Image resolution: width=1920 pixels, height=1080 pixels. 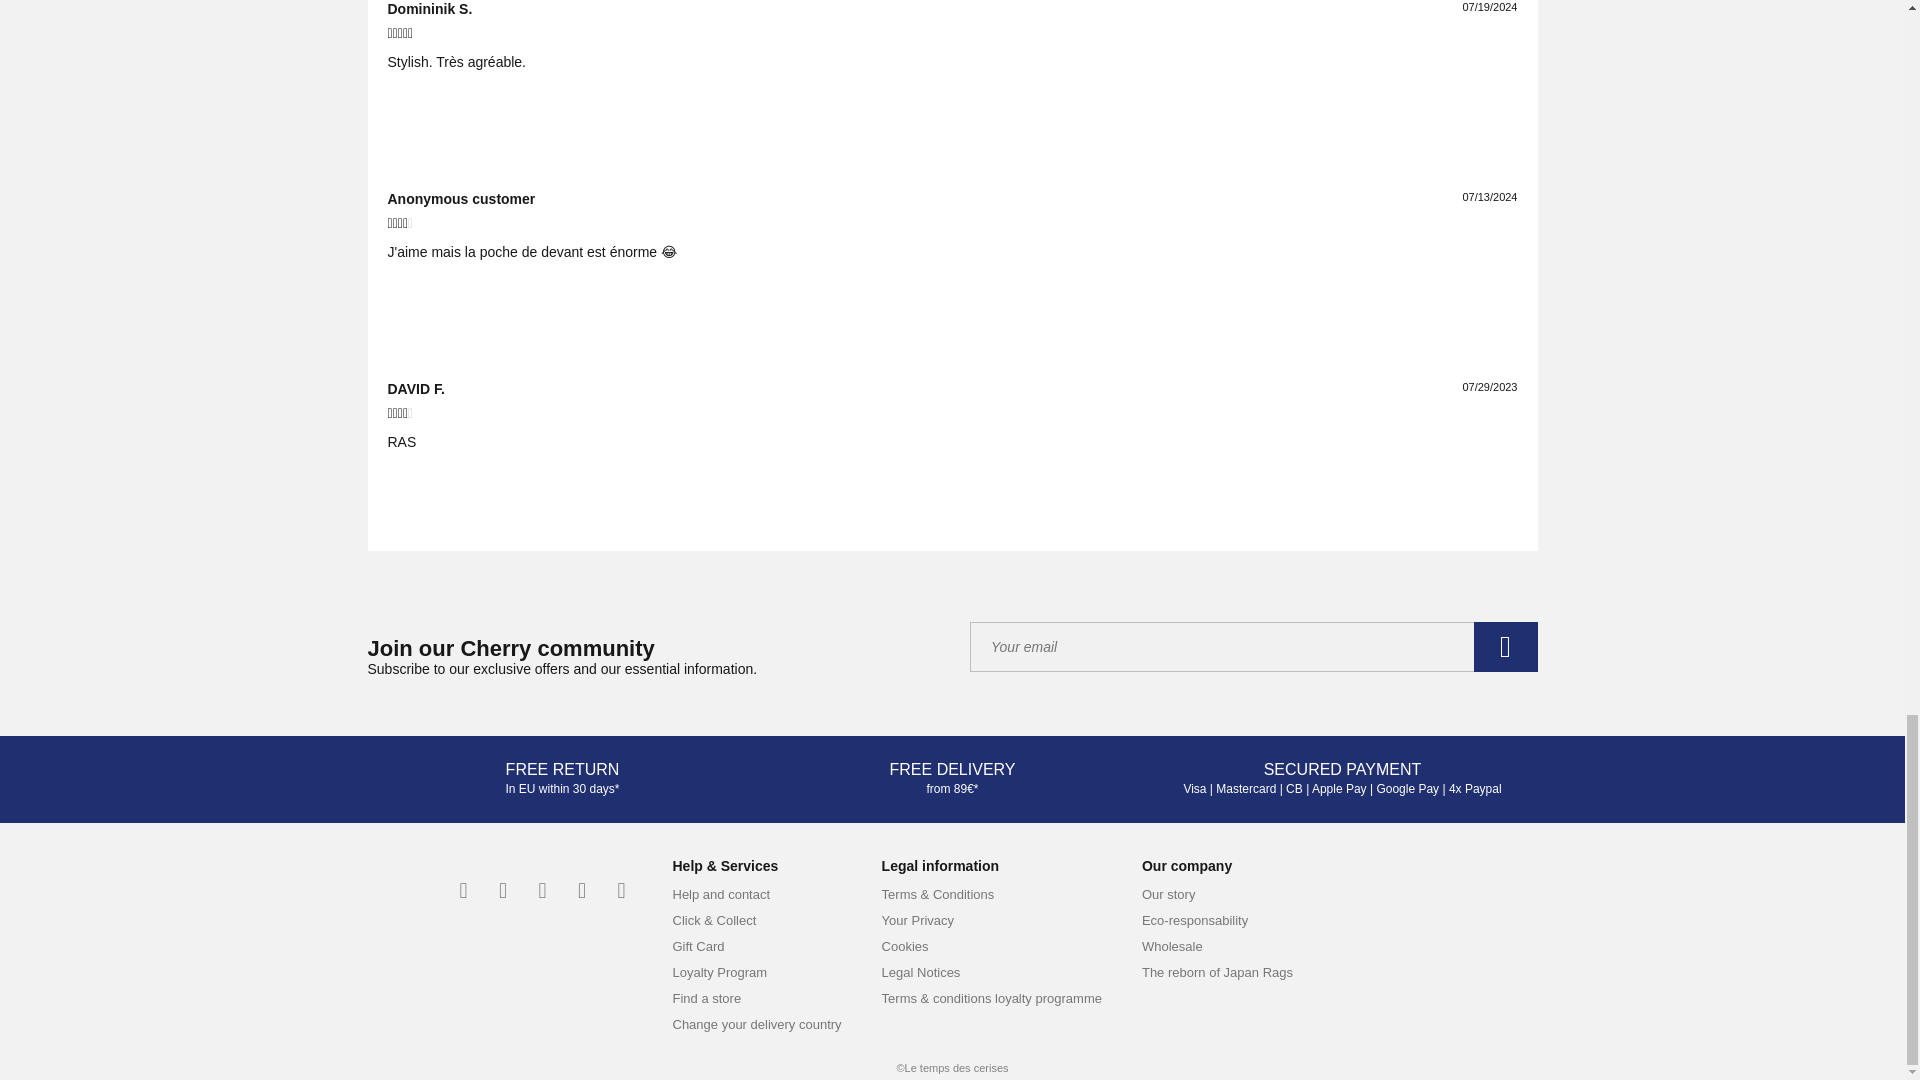 I want to click on Subscribe, so click(x=1506, y=646).